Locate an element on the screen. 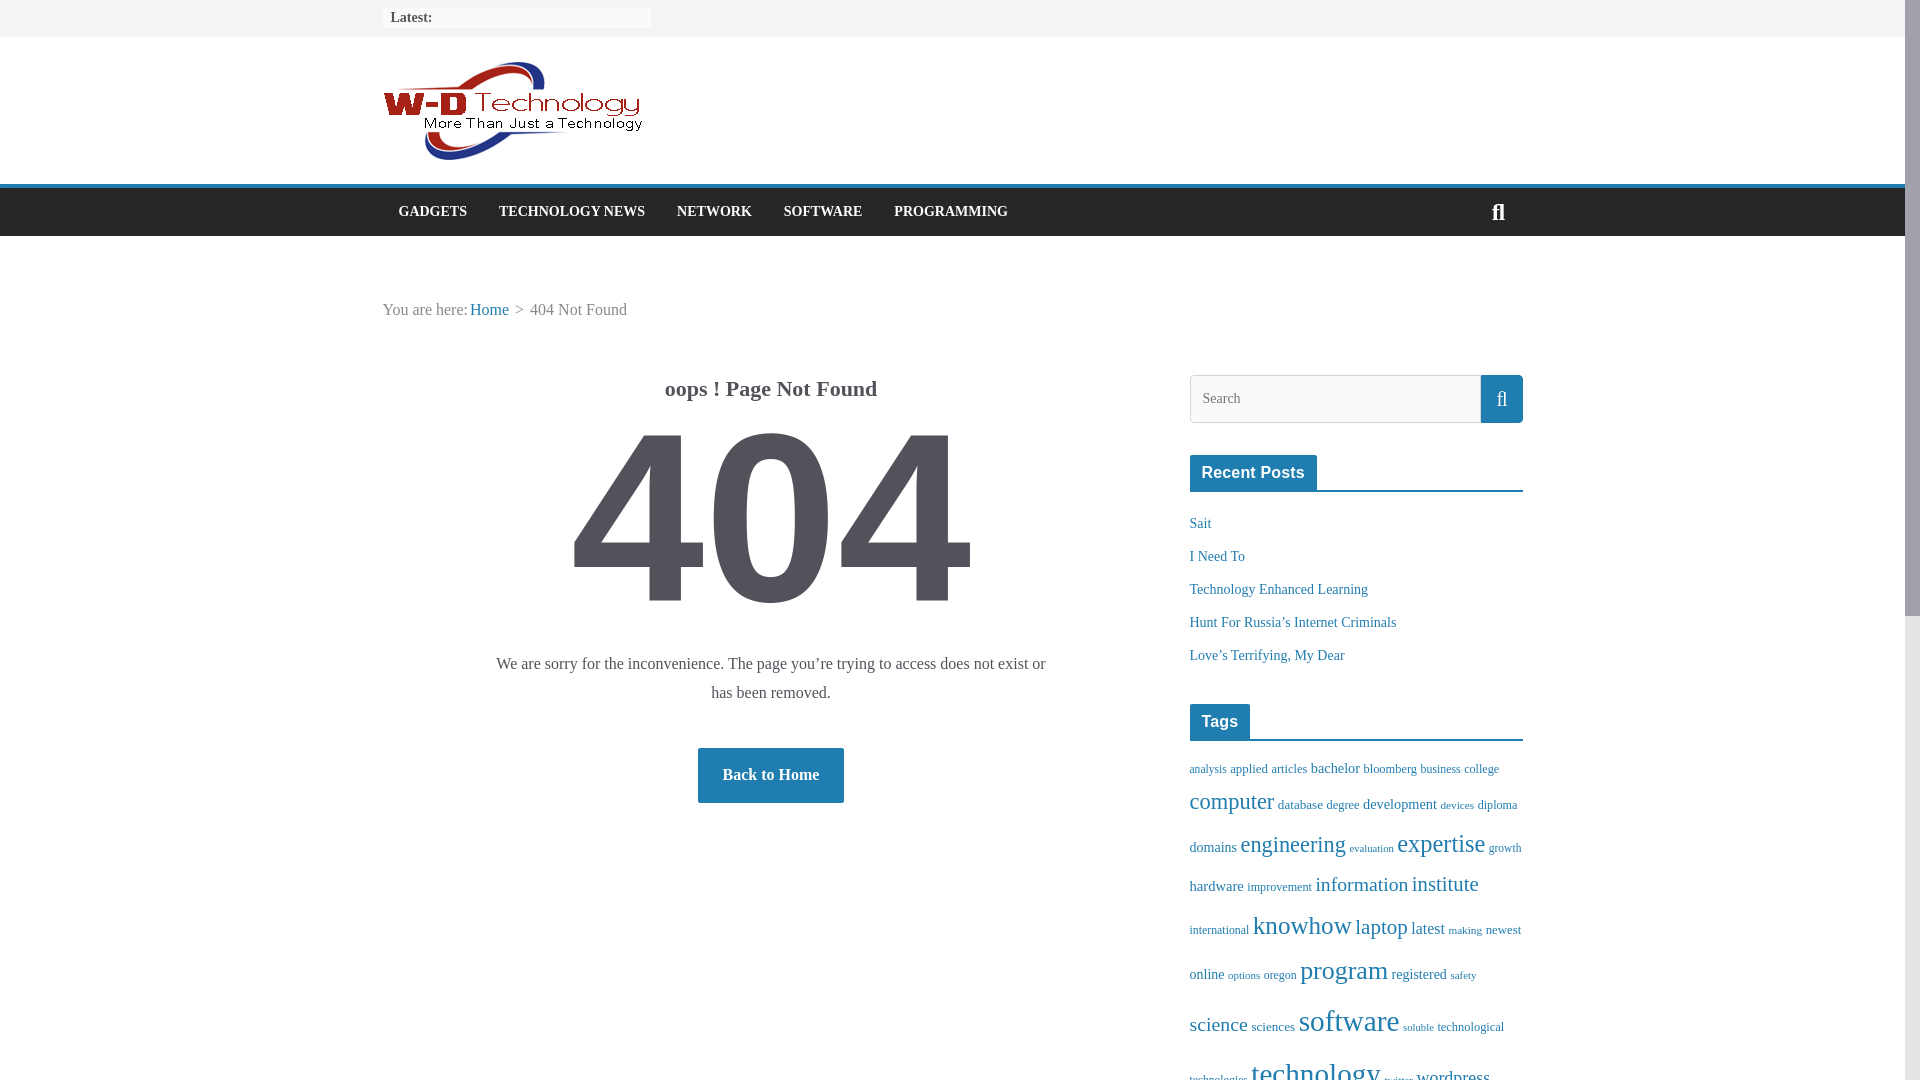 This screenshot has height=1080, width=1920. degree is located at coordinates (1342, 805).